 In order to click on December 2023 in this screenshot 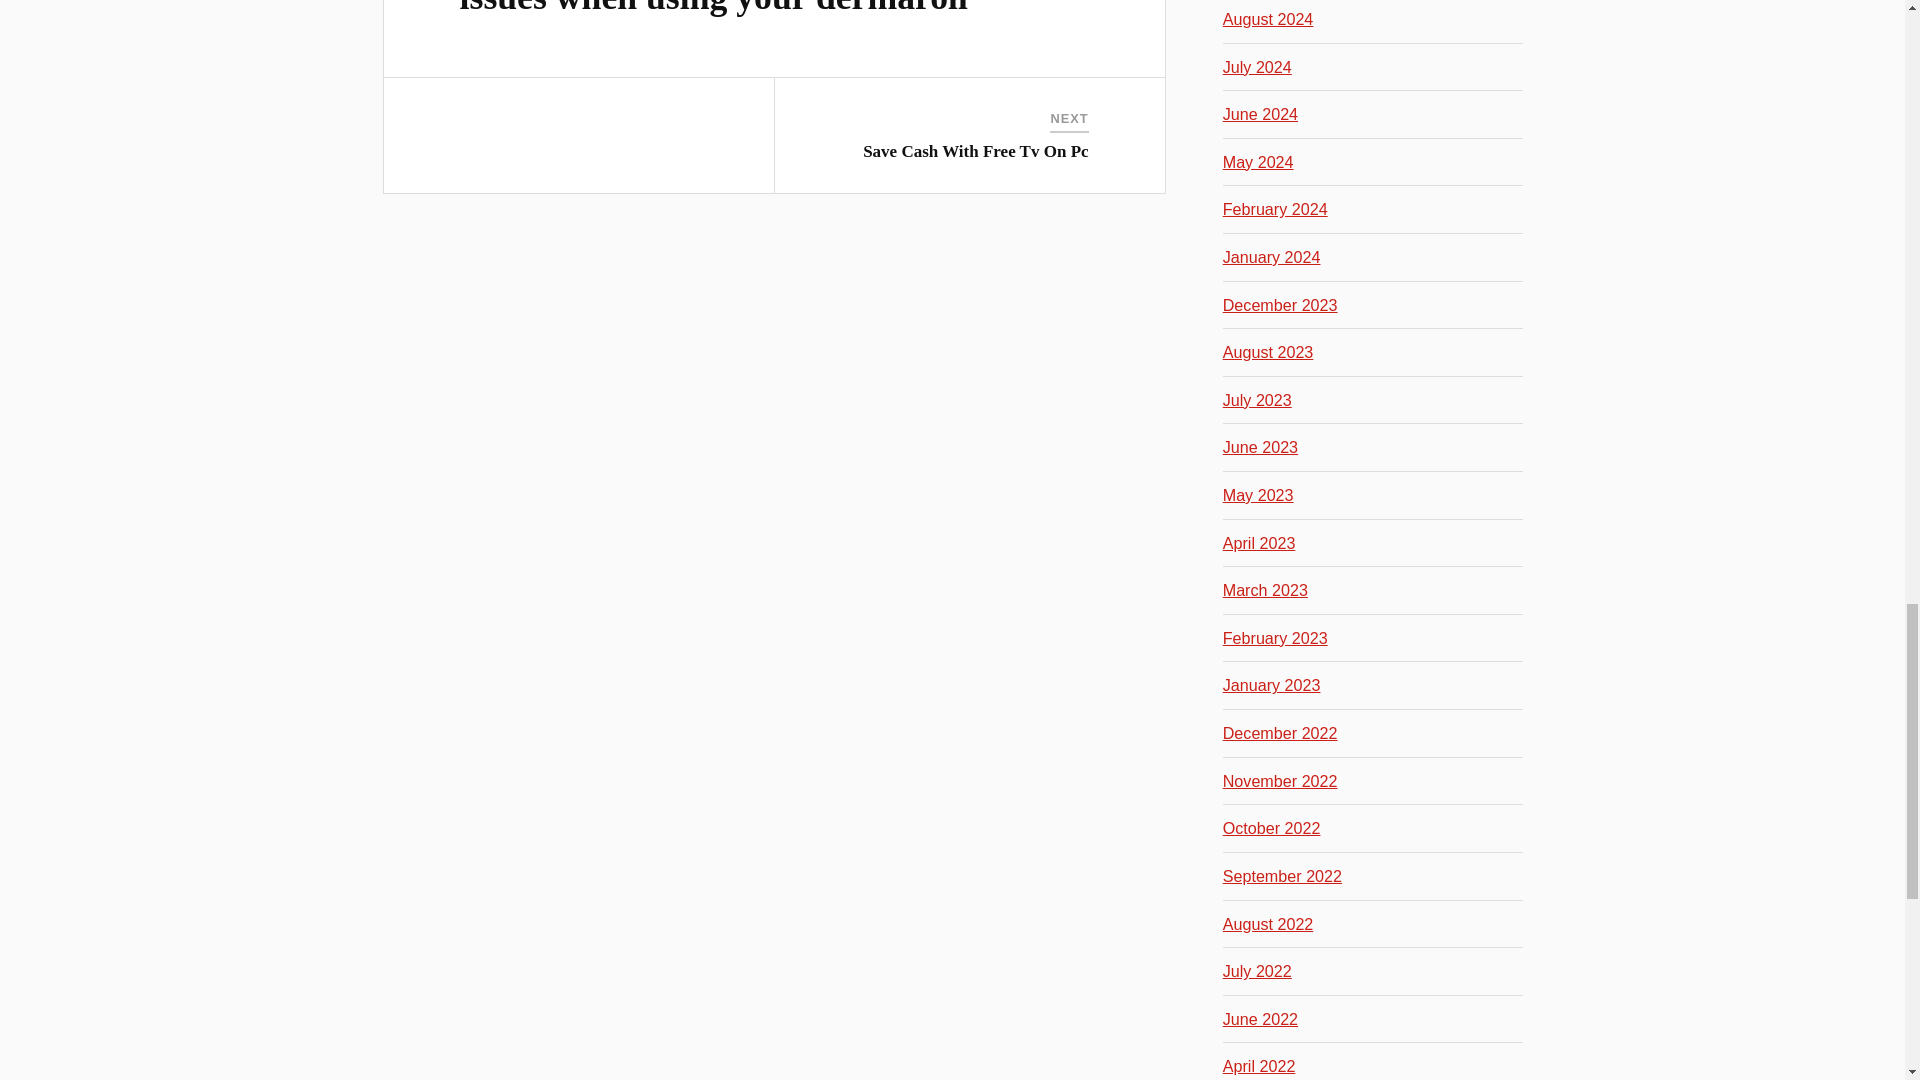, I will do `click(1280, 304)`.